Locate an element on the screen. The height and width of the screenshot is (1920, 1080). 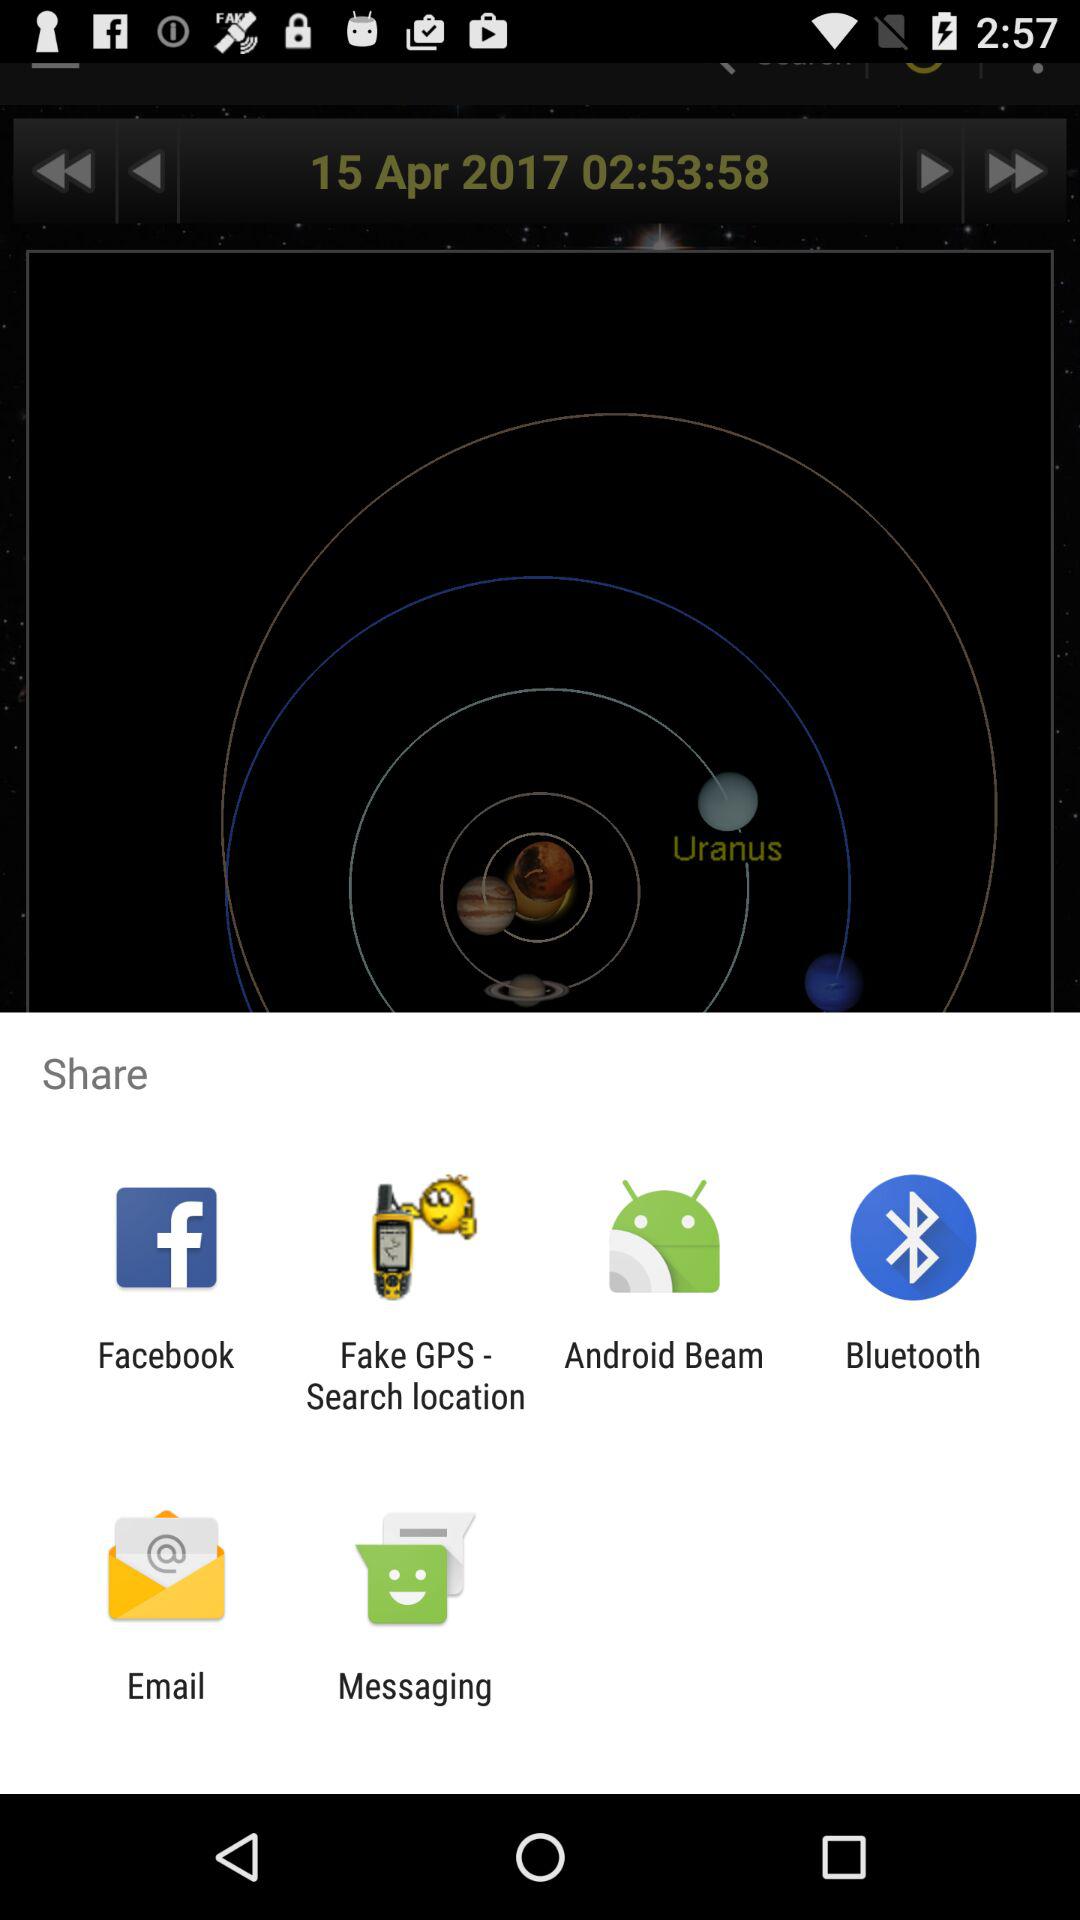
open email icon is located at coordinates (166, 1706).